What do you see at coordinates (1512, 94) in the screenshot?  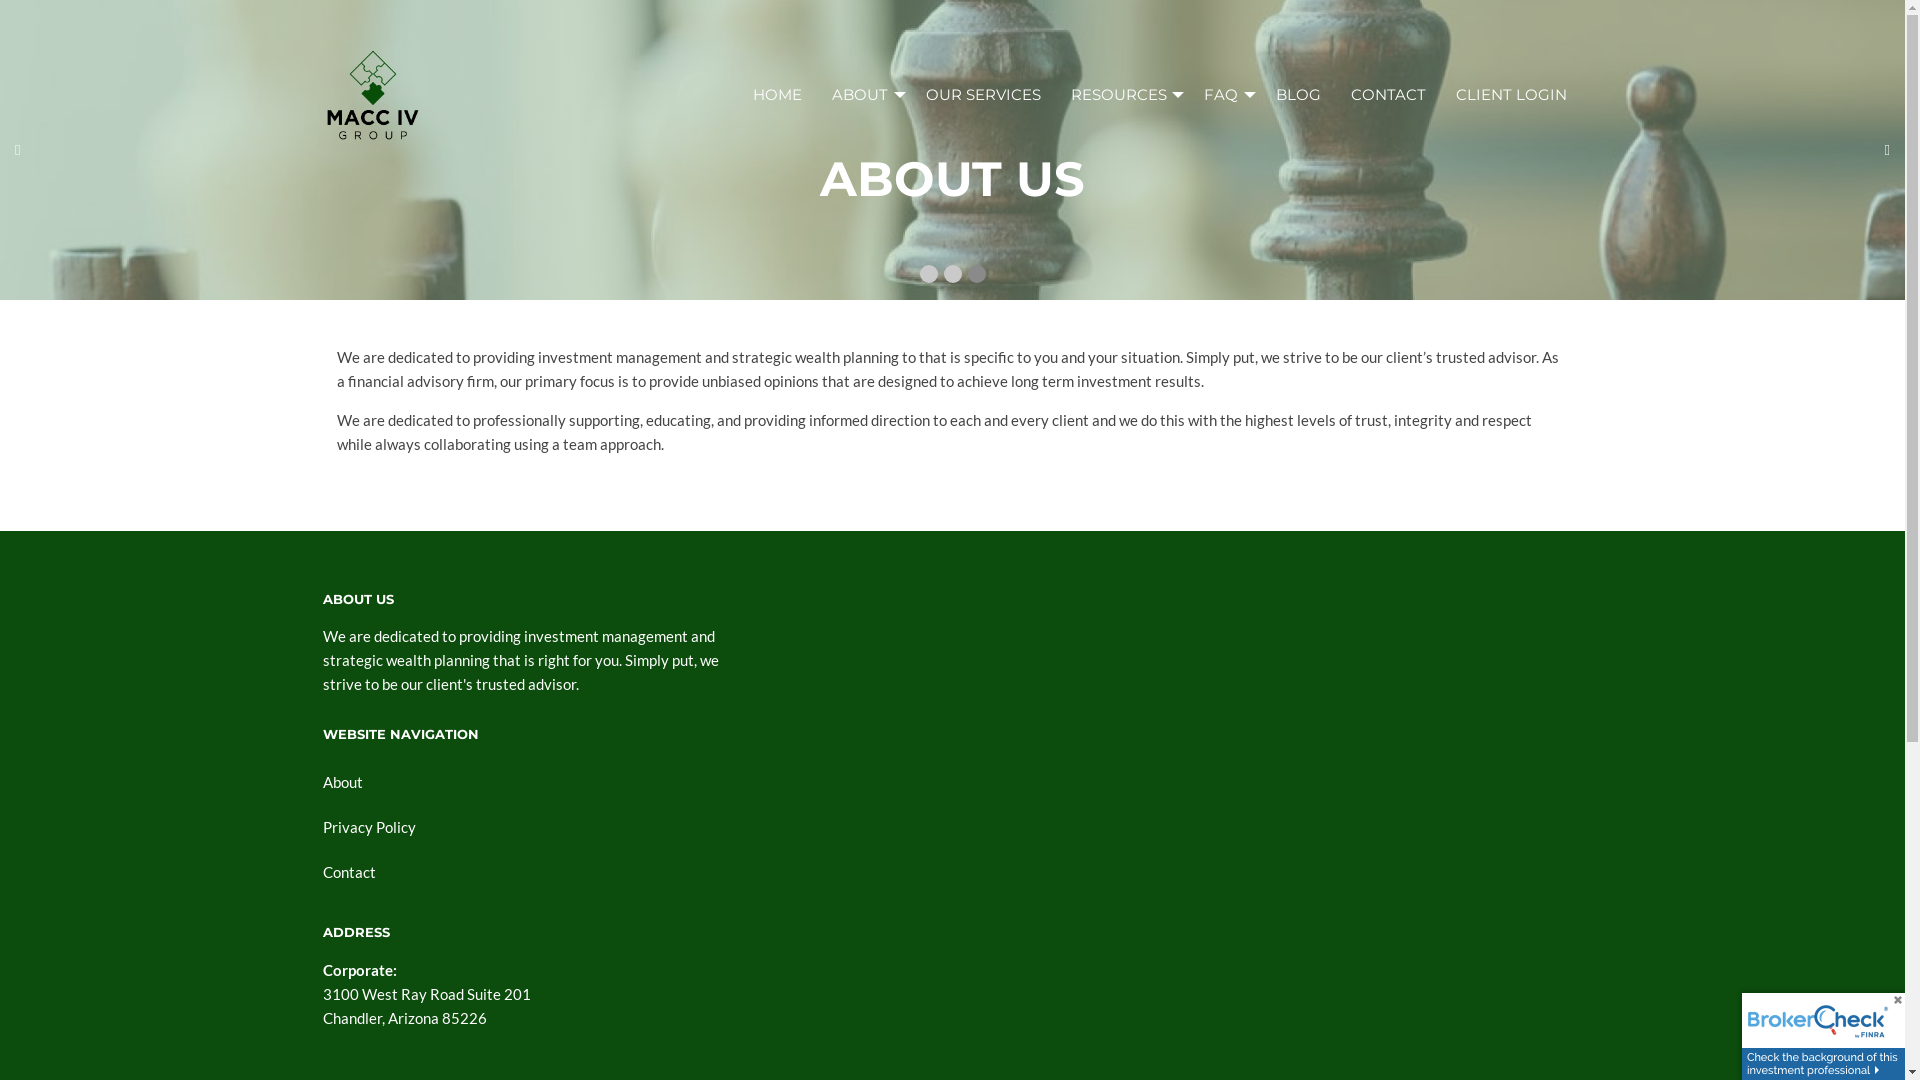 I see `CLIENT LOGIN` at bounding box center [1512, 94].